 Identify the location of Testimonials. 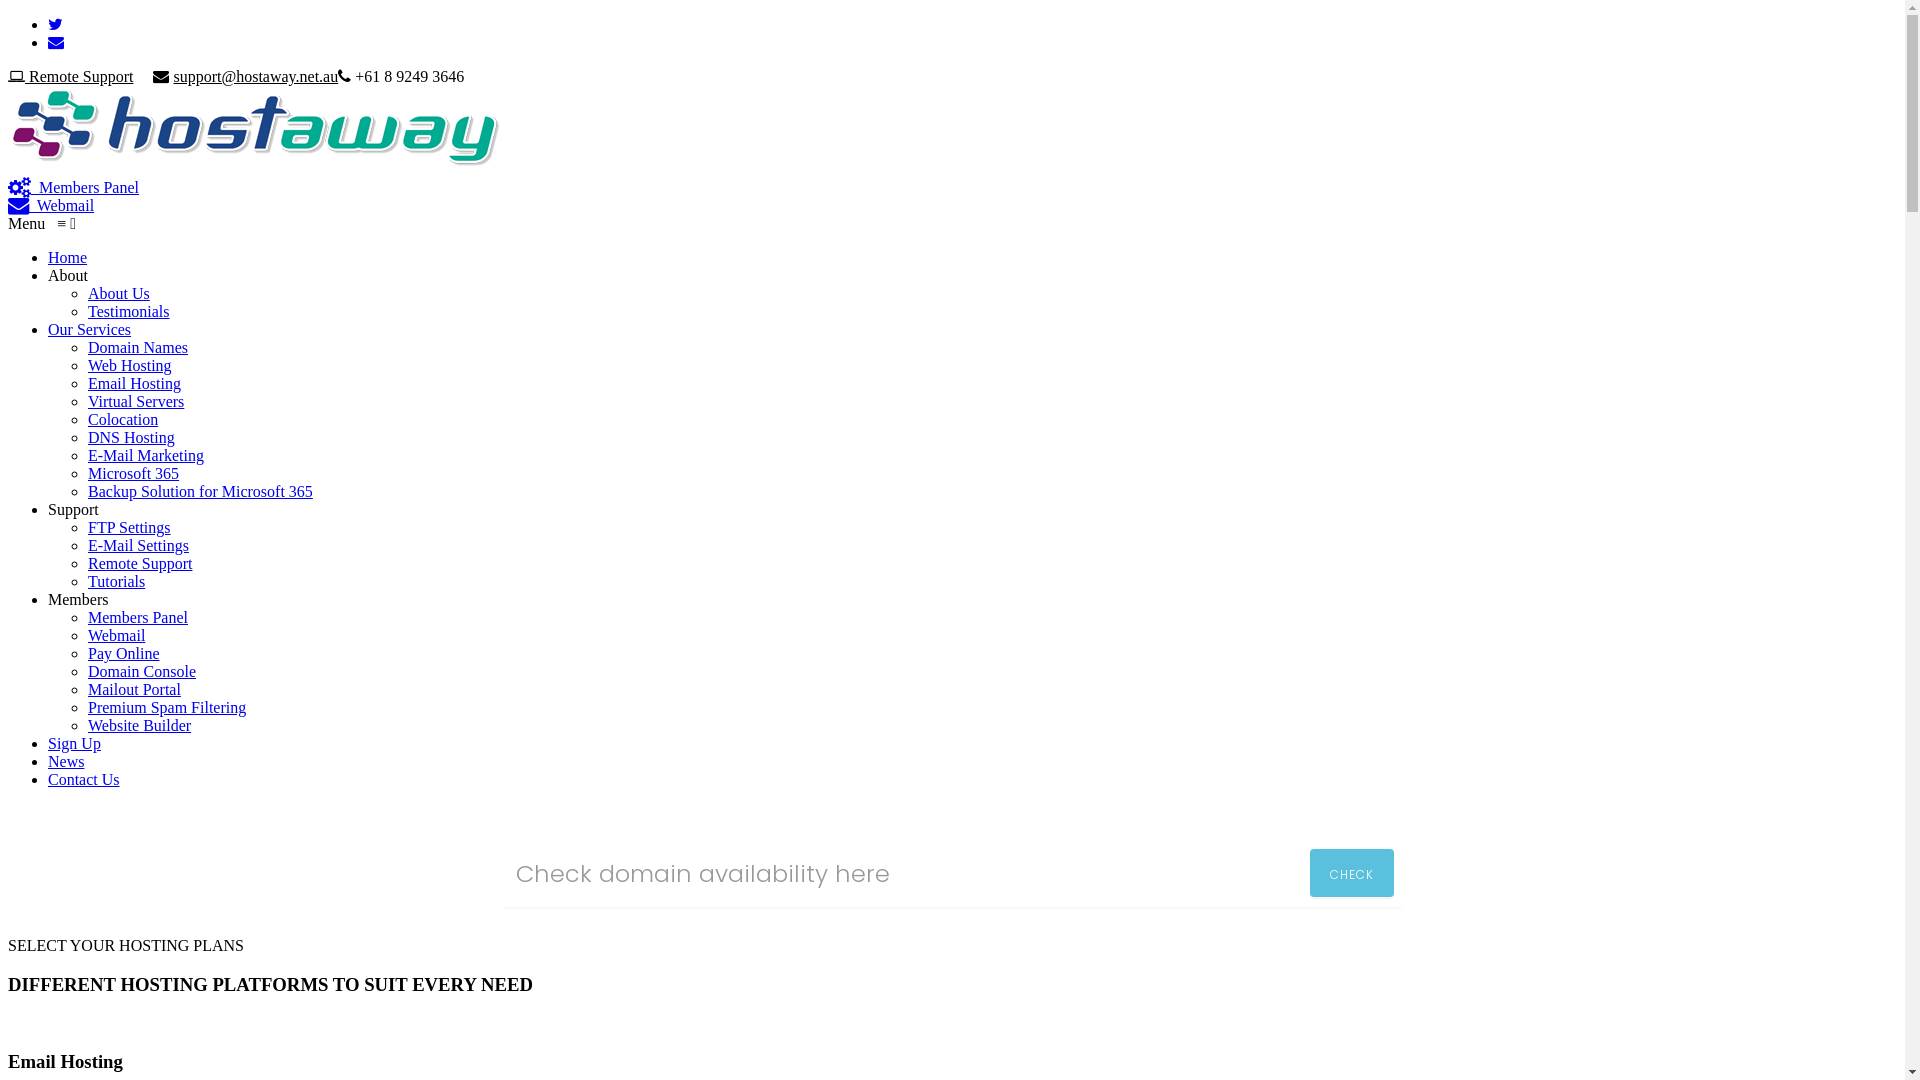
(129, 312).